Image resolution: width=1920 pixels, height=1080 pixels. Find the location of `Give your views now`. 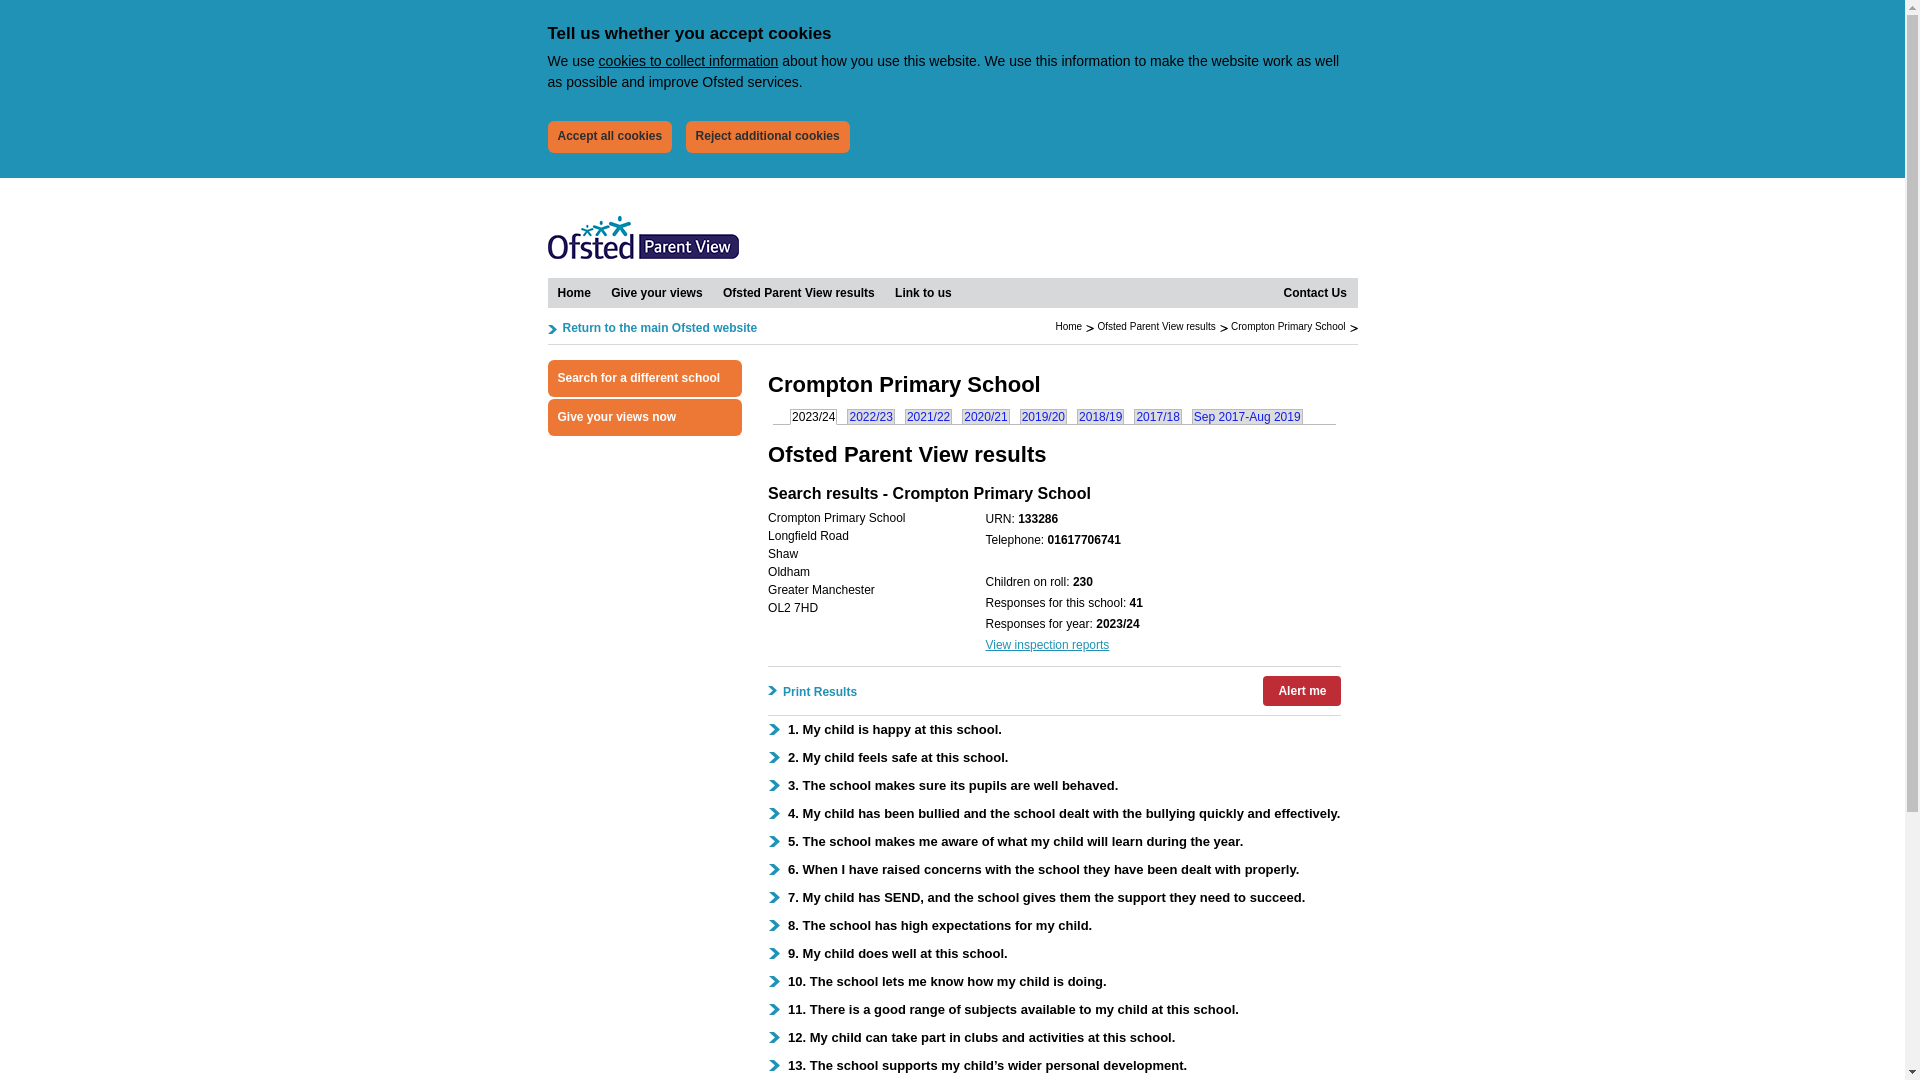

Give your views now is located at coordinates (645, 417).